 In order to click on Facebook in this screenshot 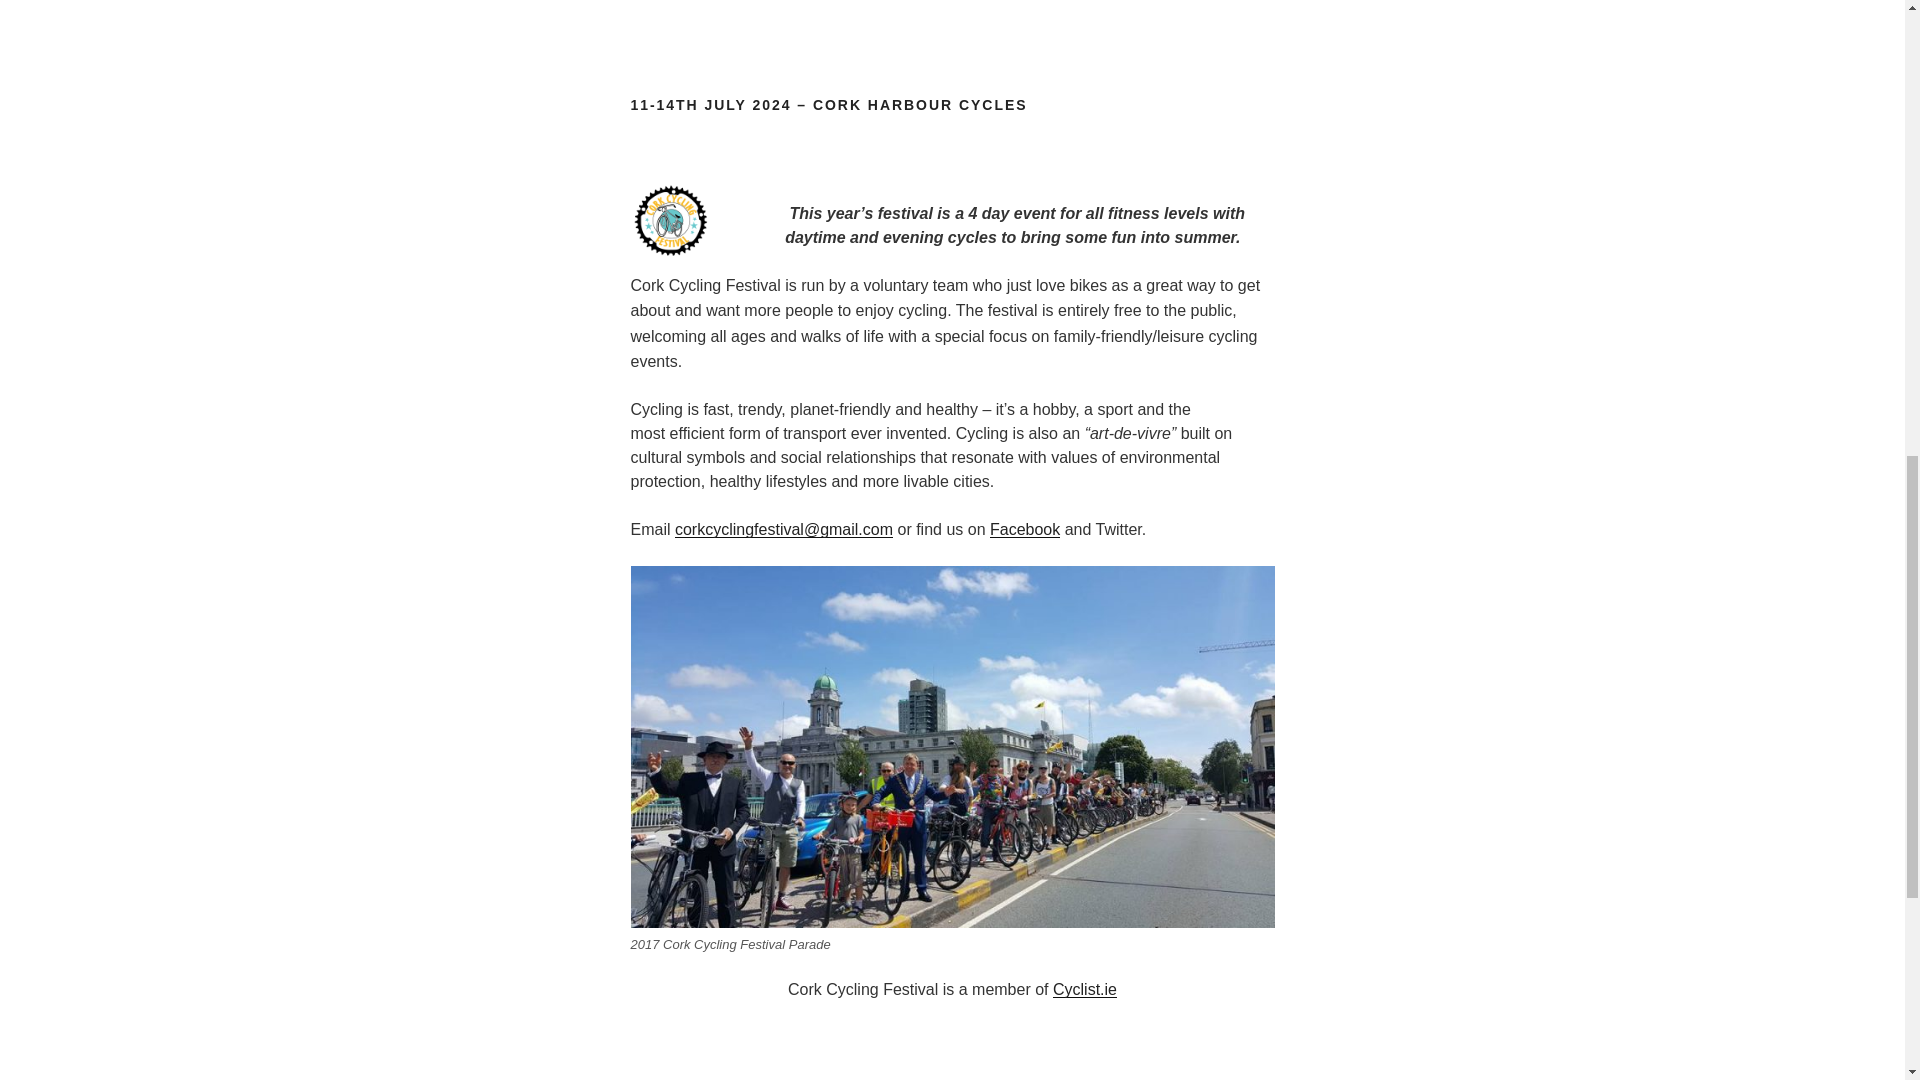, I will do `click(1024, 528)`.